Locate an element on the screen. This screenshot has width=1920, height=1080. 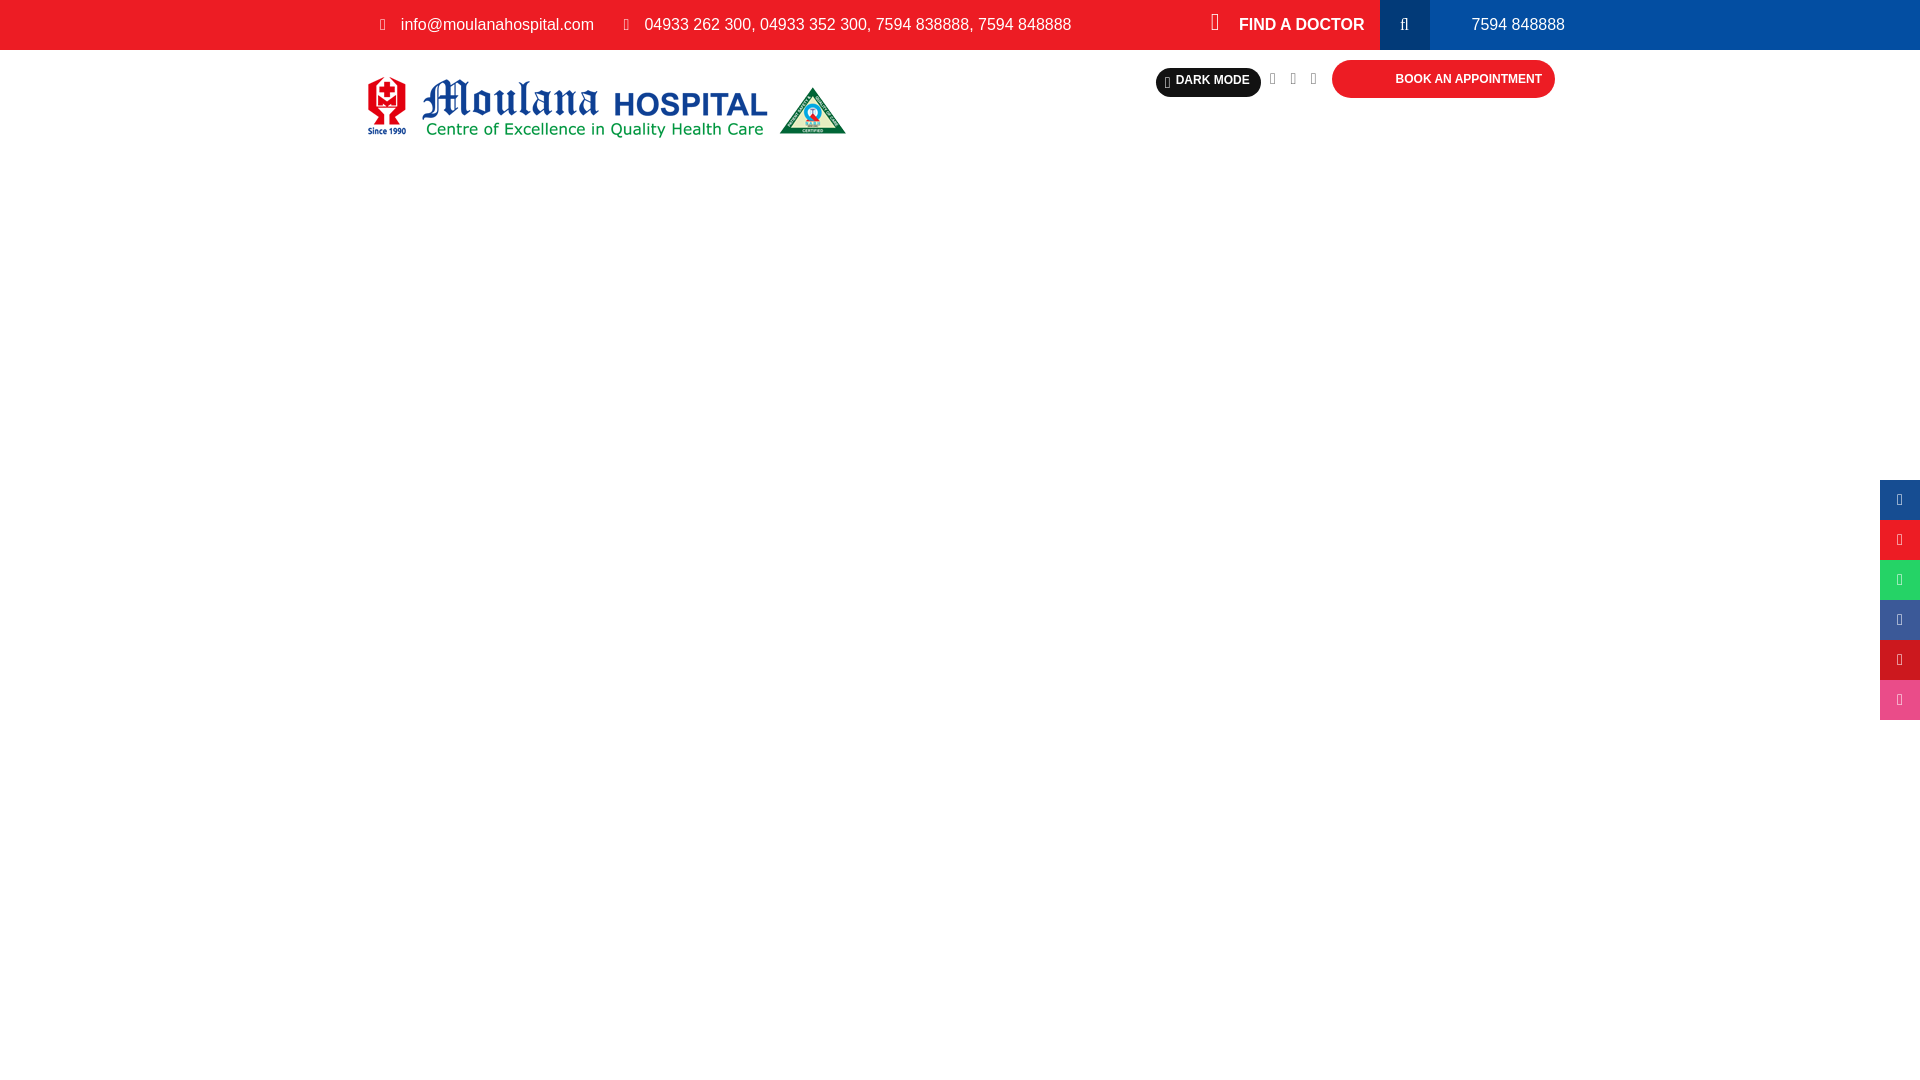
04933 352 300 is located at coordinates (814, 24).